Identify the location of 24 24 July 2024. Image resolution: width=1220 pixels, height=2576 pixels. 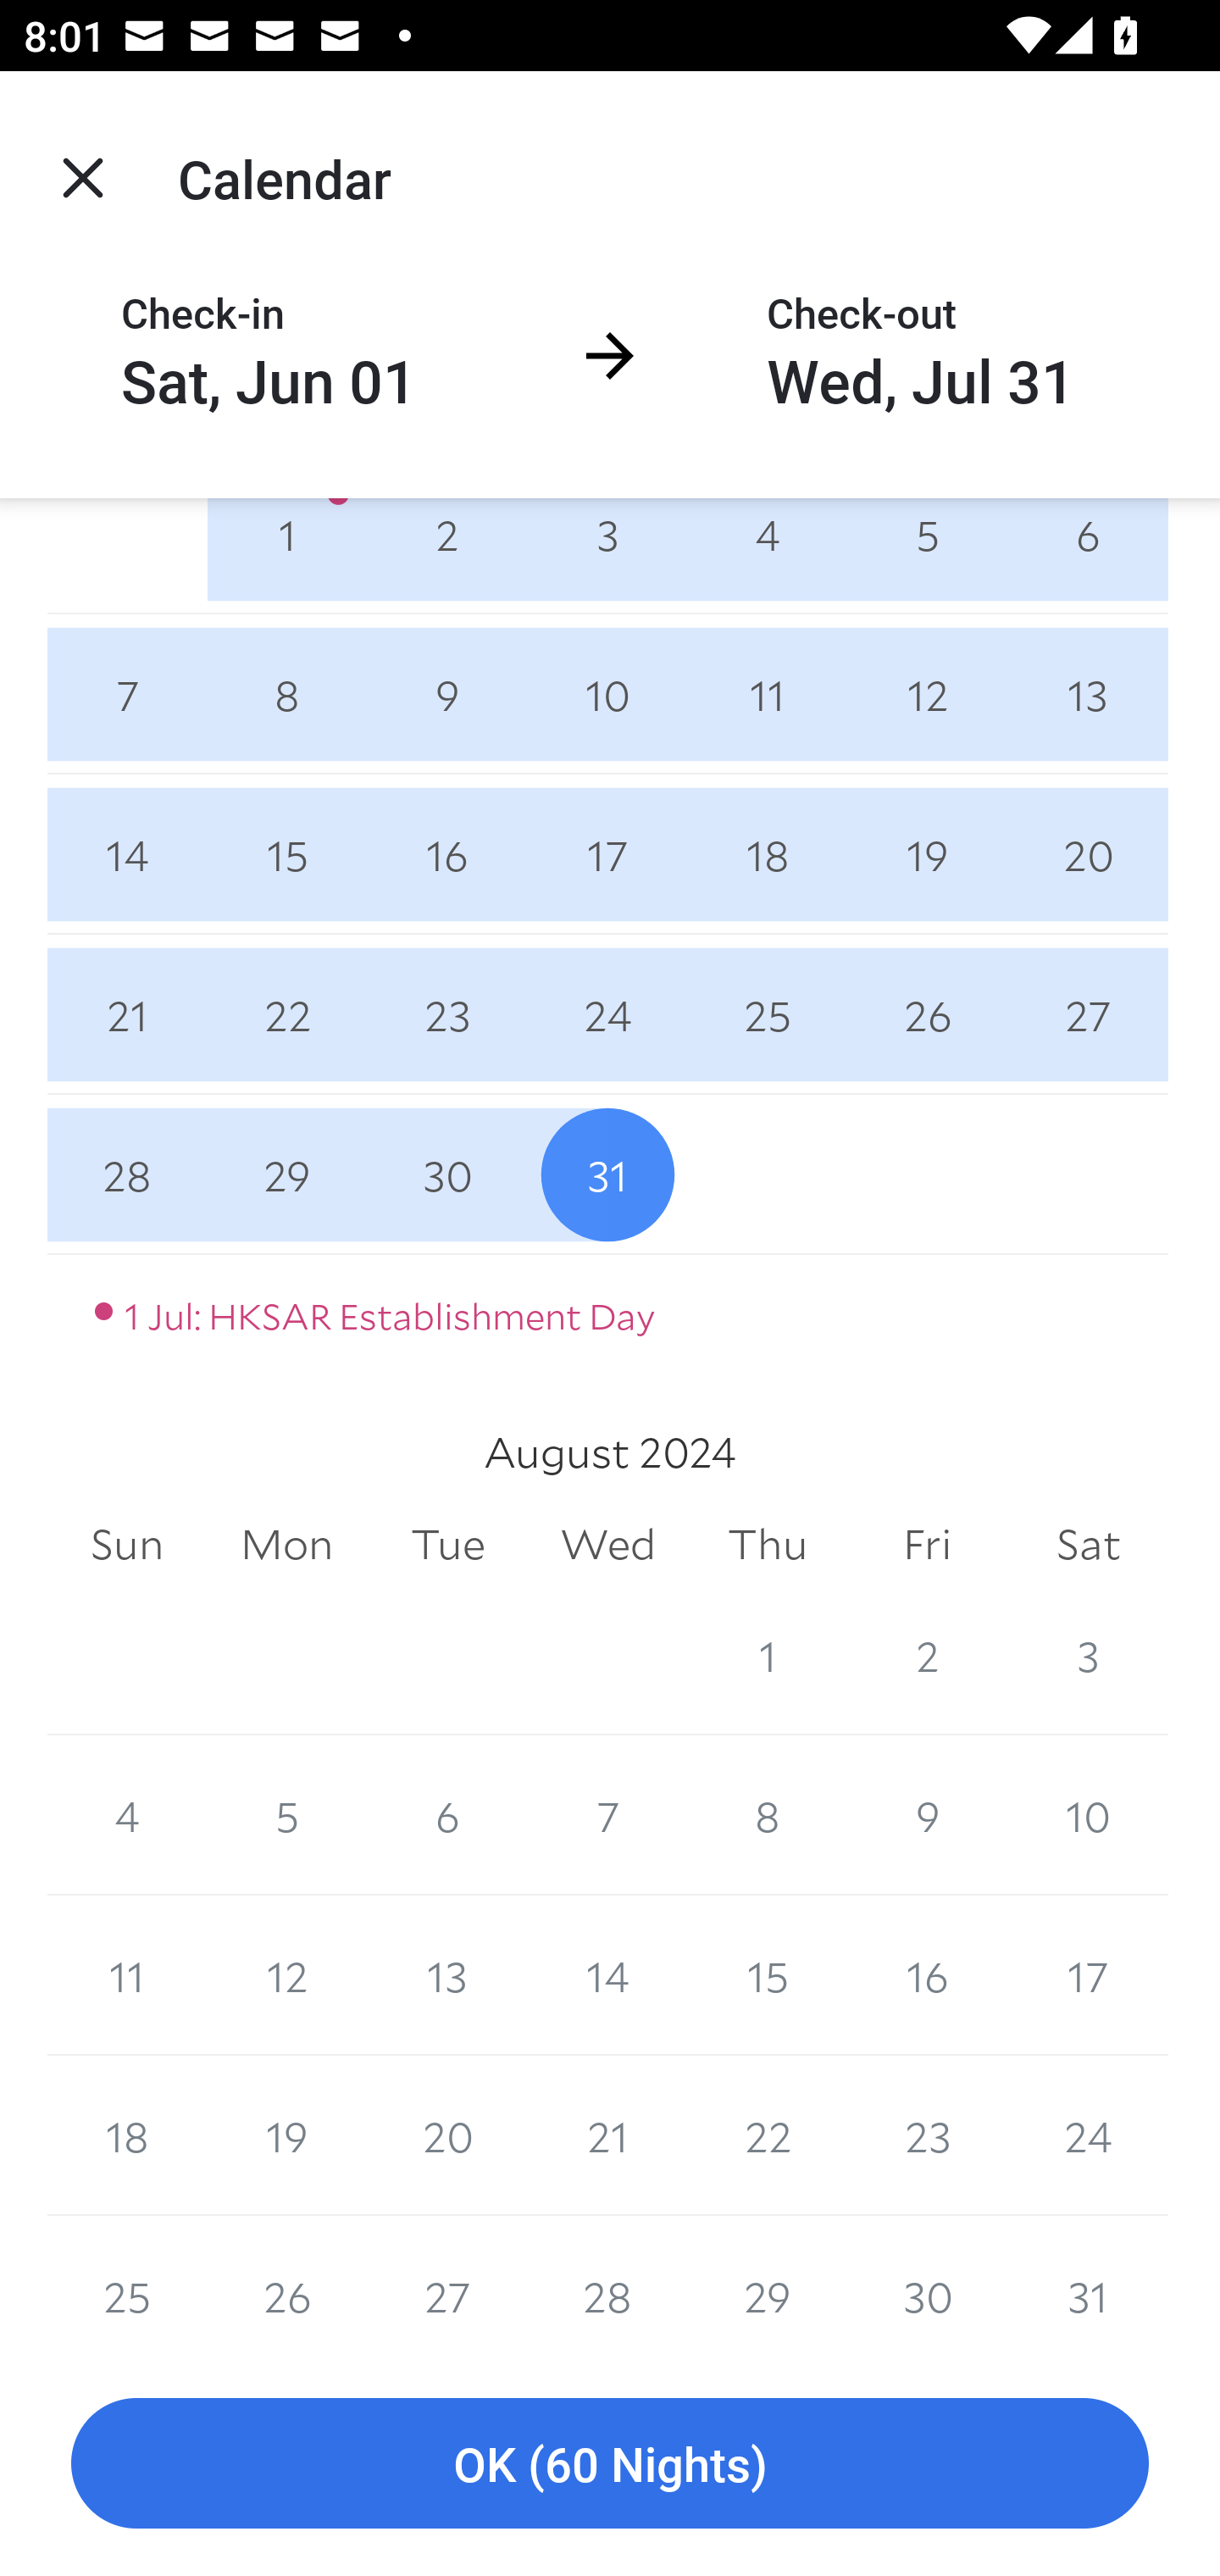
(608, 1015).